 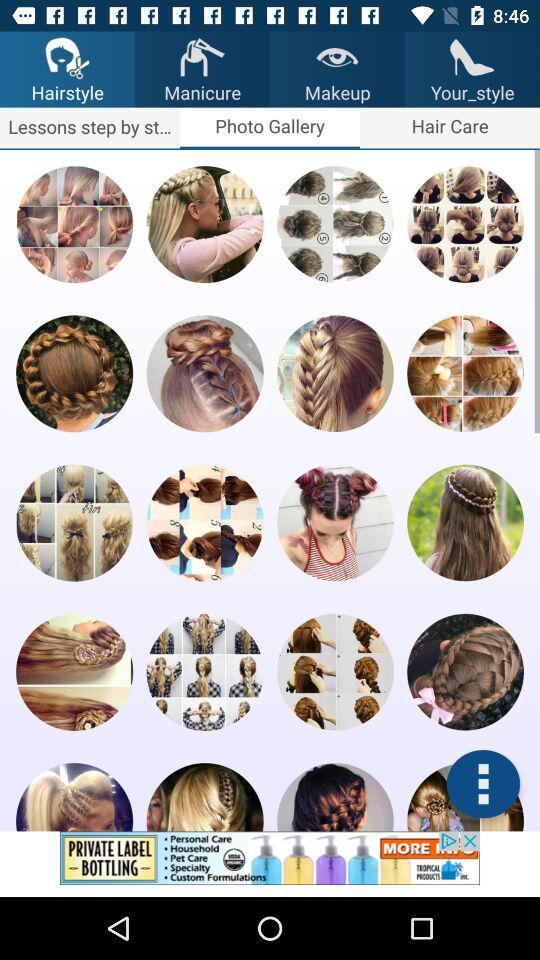 What do you see at coordinates (270, 864) in the screenshot?
I see `add the picture` at bounding box center [270, 864].